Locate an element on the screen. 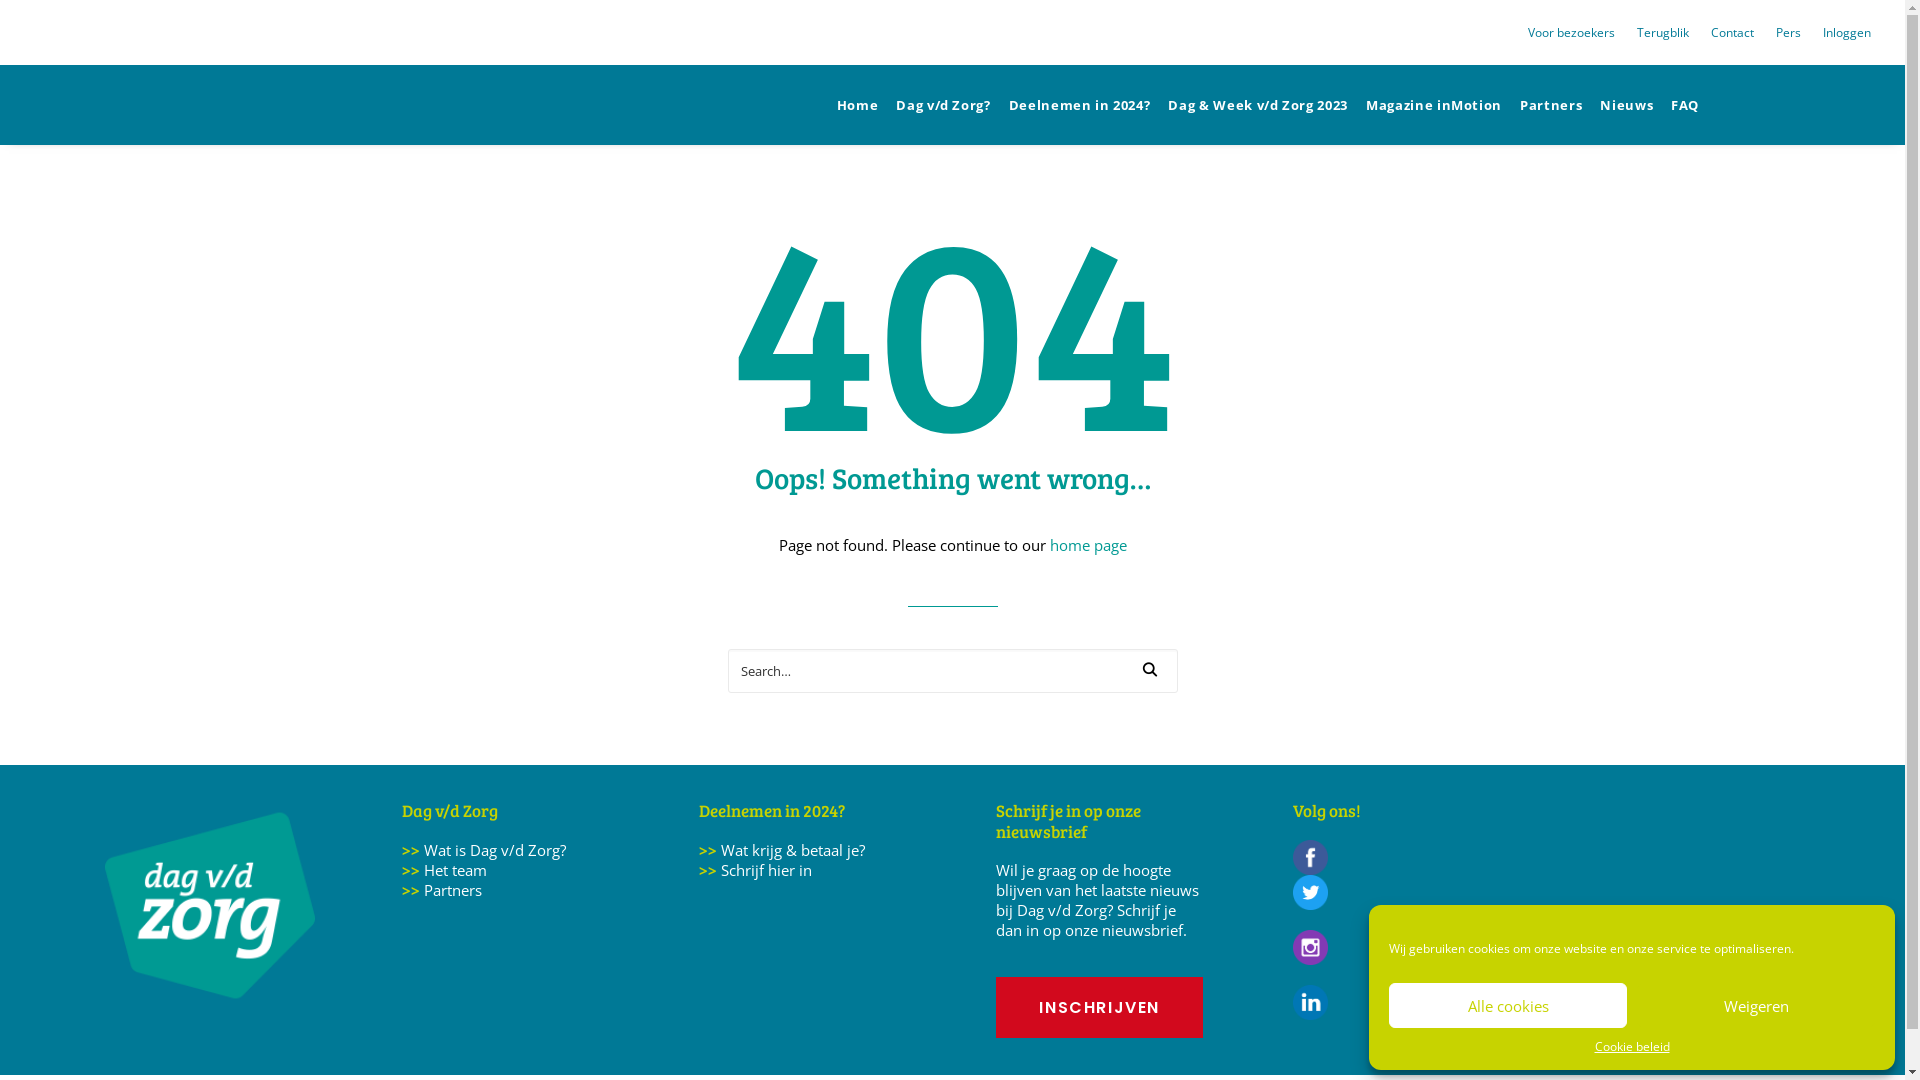 The height and width of the screenshot is (1080, 1920). Inloggen is located at coordinates (1842, 32).